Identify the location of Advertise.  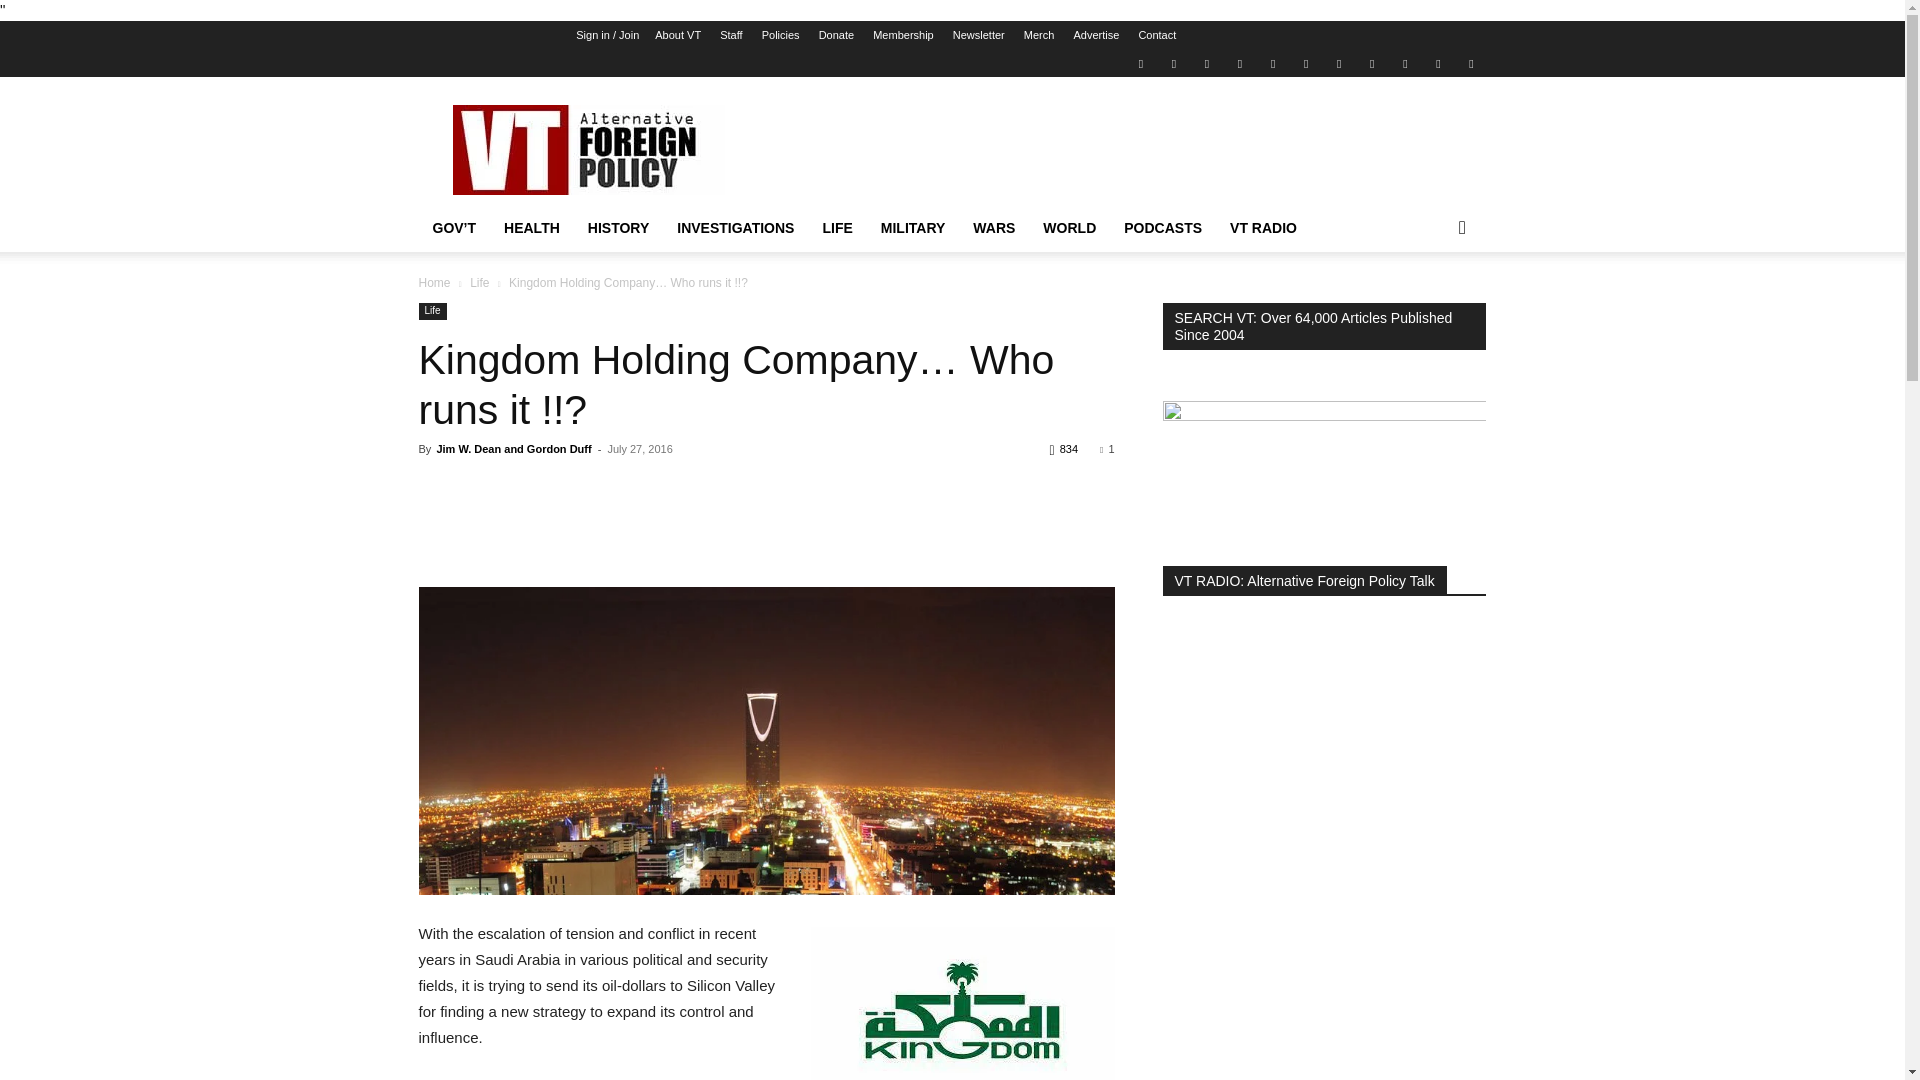
(1096, 35).